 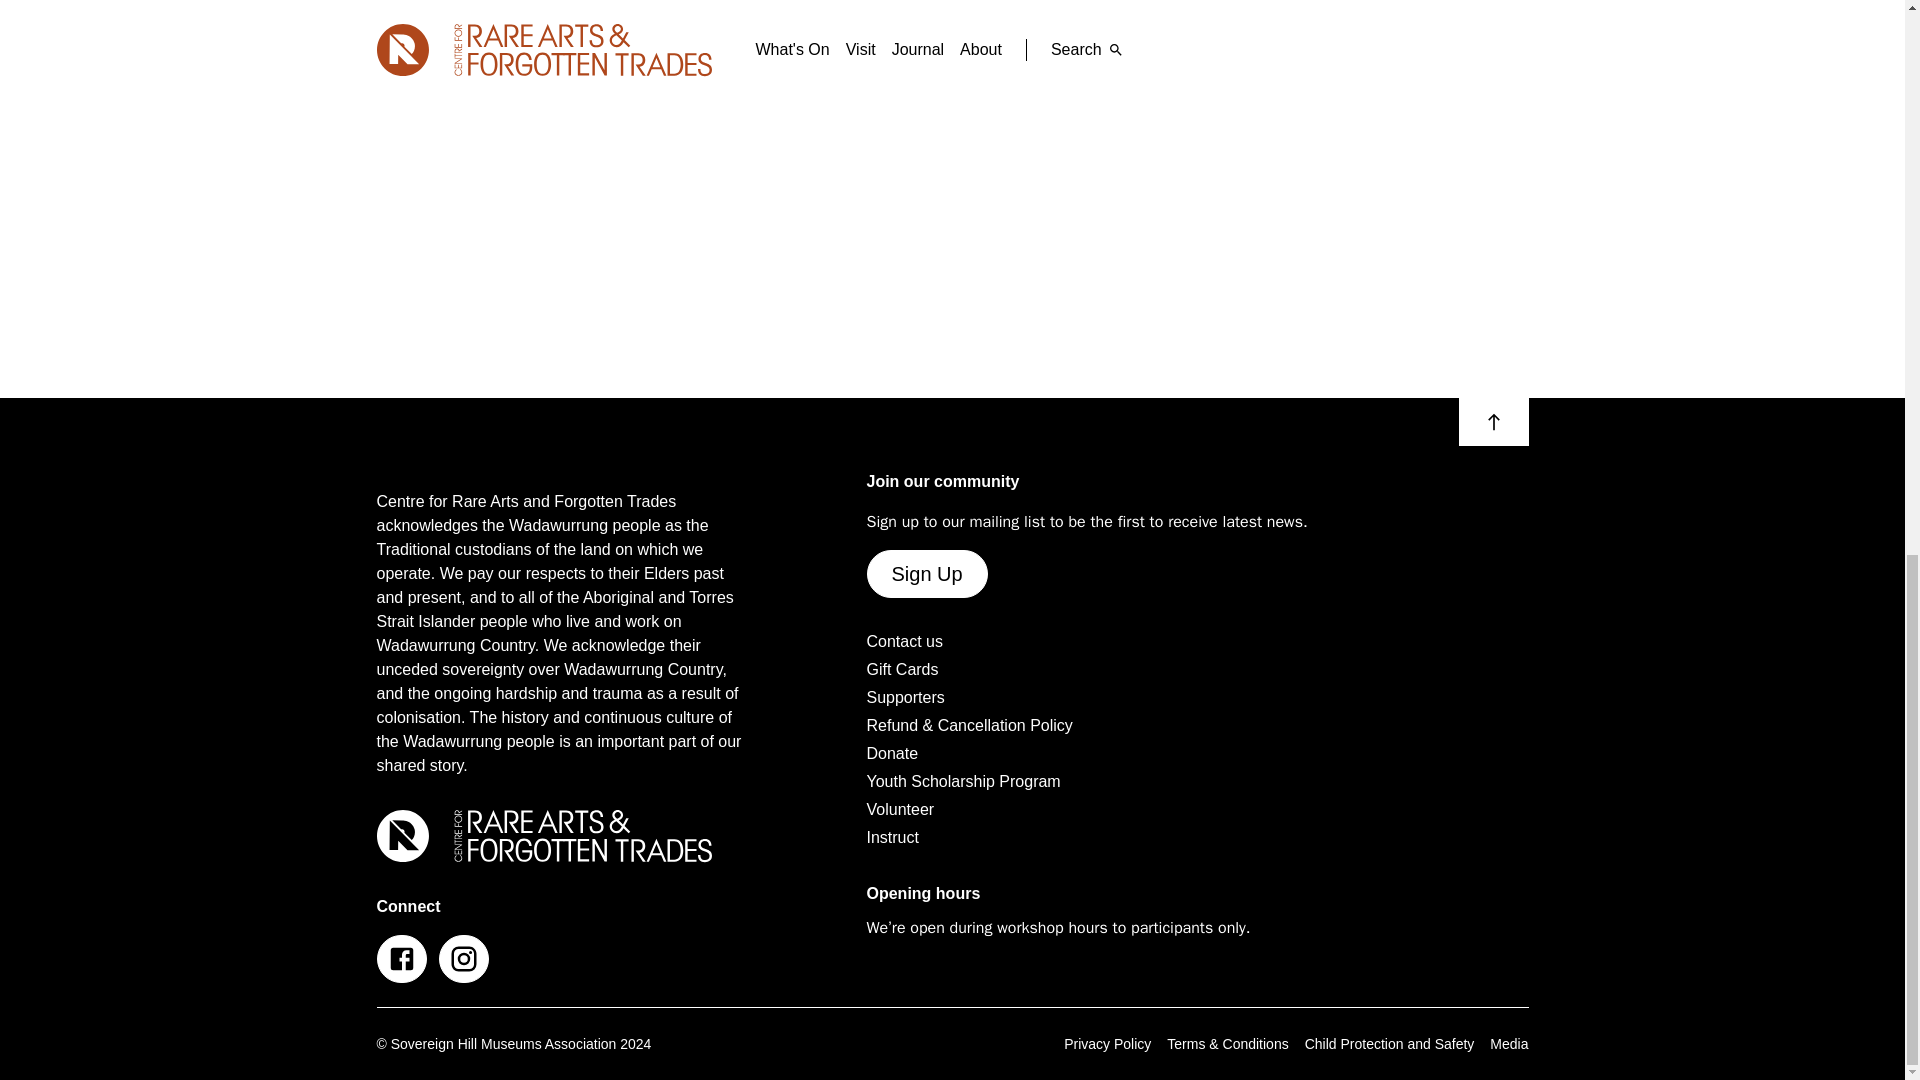 I want to click on Child Protection and Safety, so click(x=1390, y=1043).